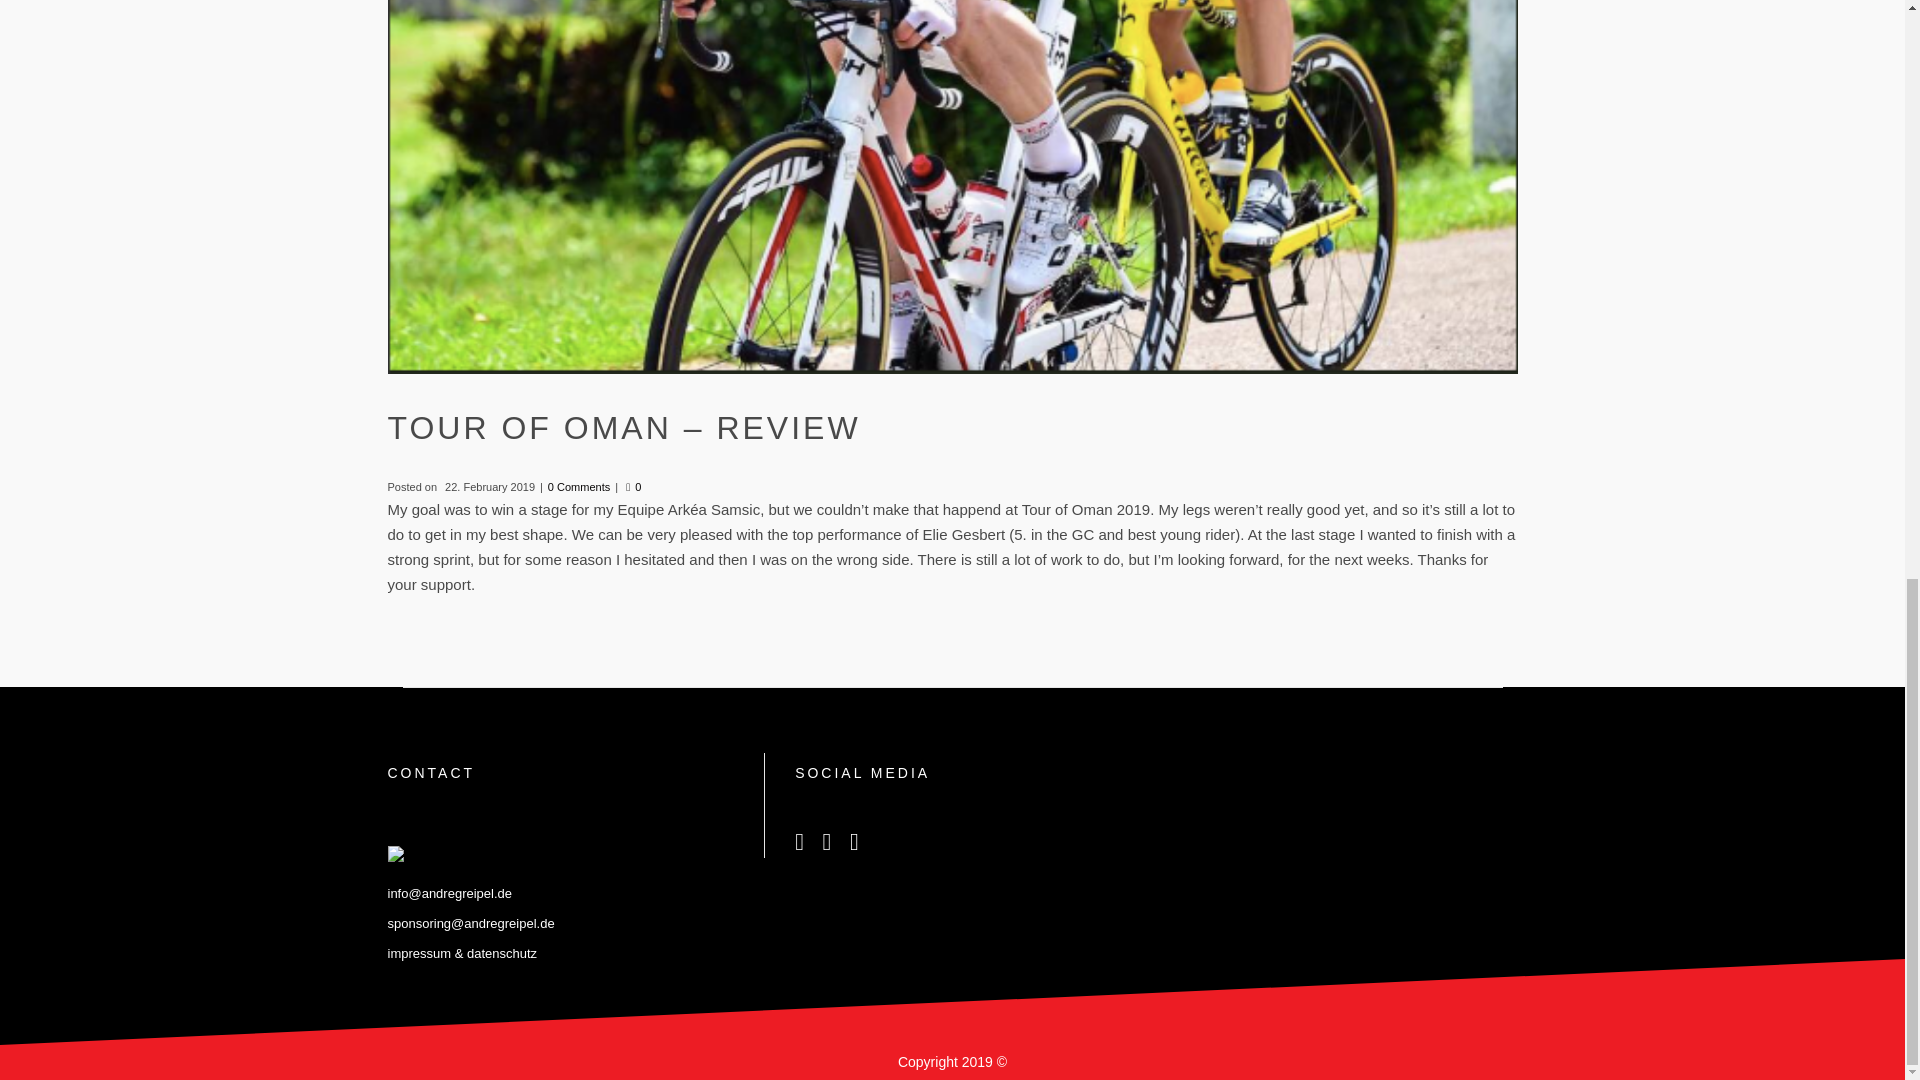  I want to click on 0 Comments, so click(578, 486).